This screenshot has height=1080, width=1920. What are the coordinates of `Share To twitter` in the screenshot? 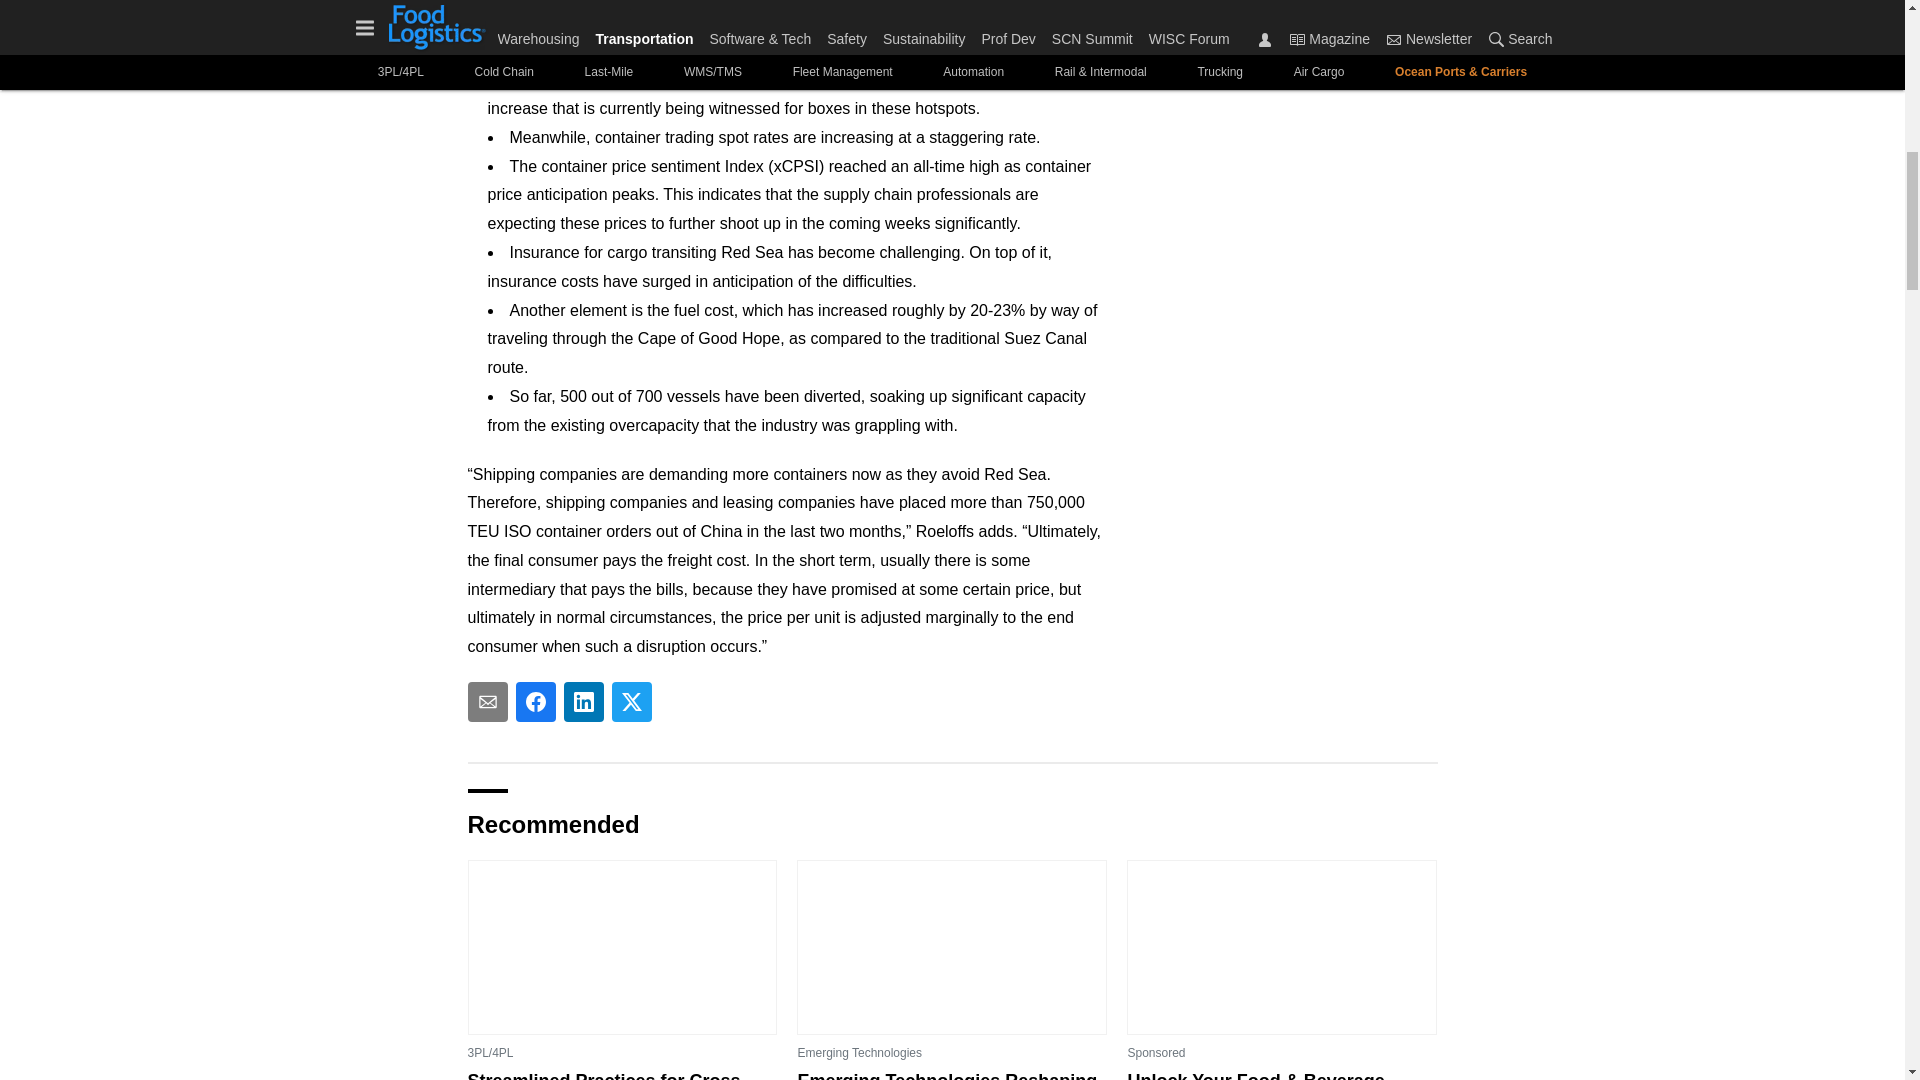 It's located at (632, 702).